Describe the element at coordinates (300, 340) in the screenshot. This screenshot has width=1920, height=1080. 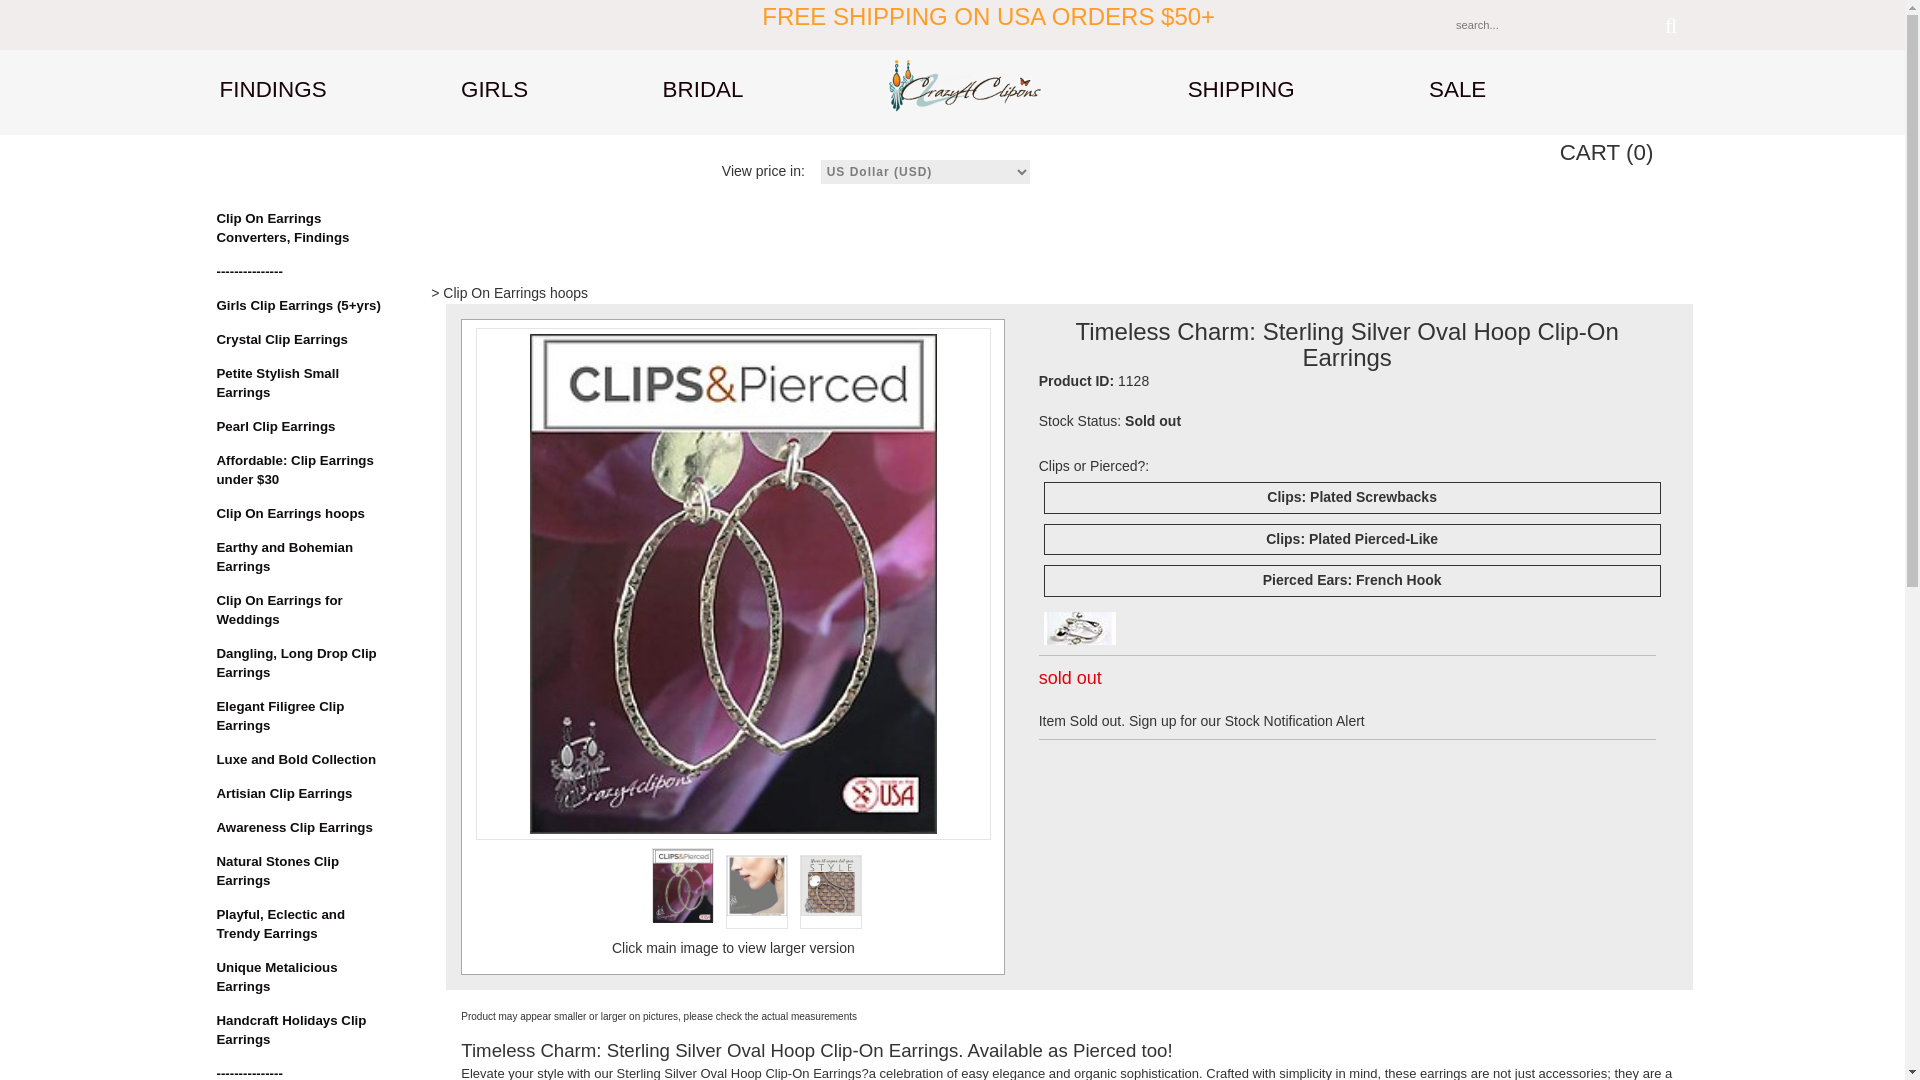
I see `Crystal Clip Earrings` at that location.